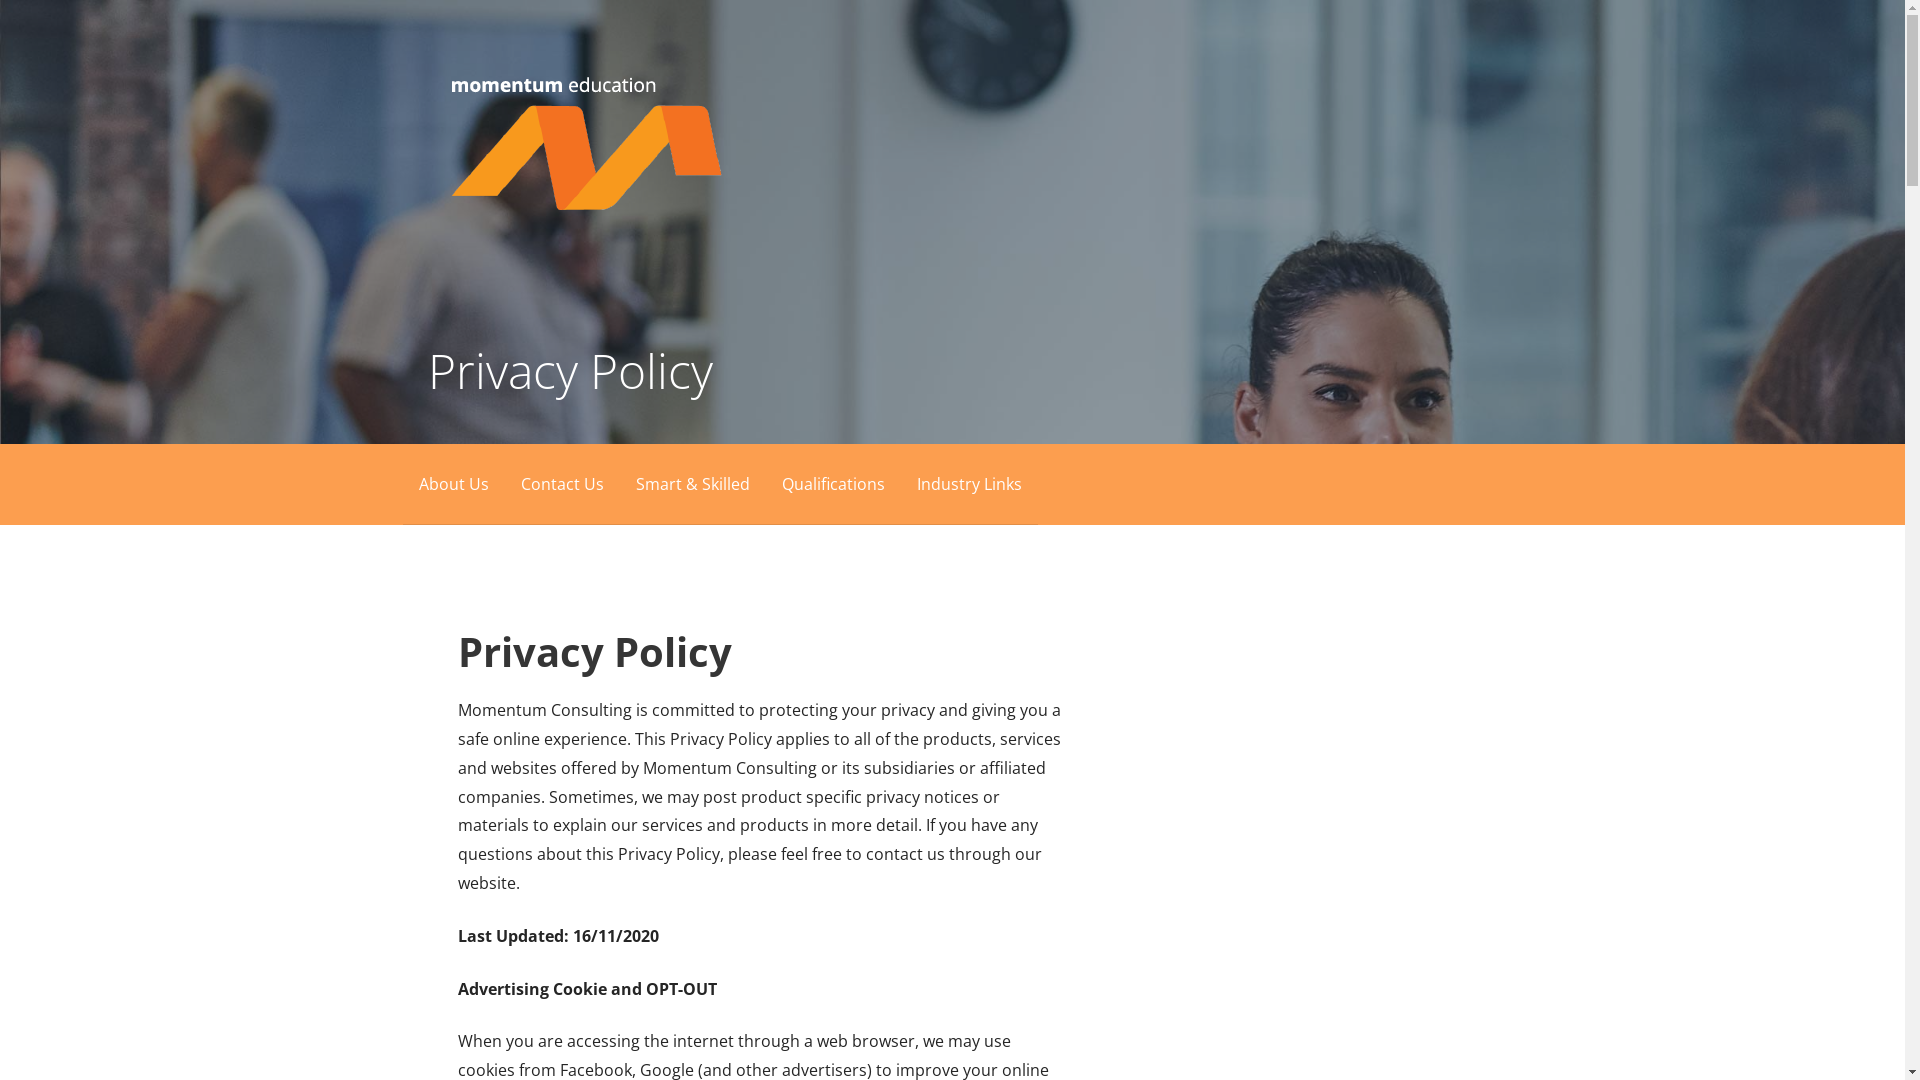 The image size is (1920, 1080). What do you see at coordinates (562, 484) in the screenshot?
I see `Contact Us` at bounding box center [562, 484].